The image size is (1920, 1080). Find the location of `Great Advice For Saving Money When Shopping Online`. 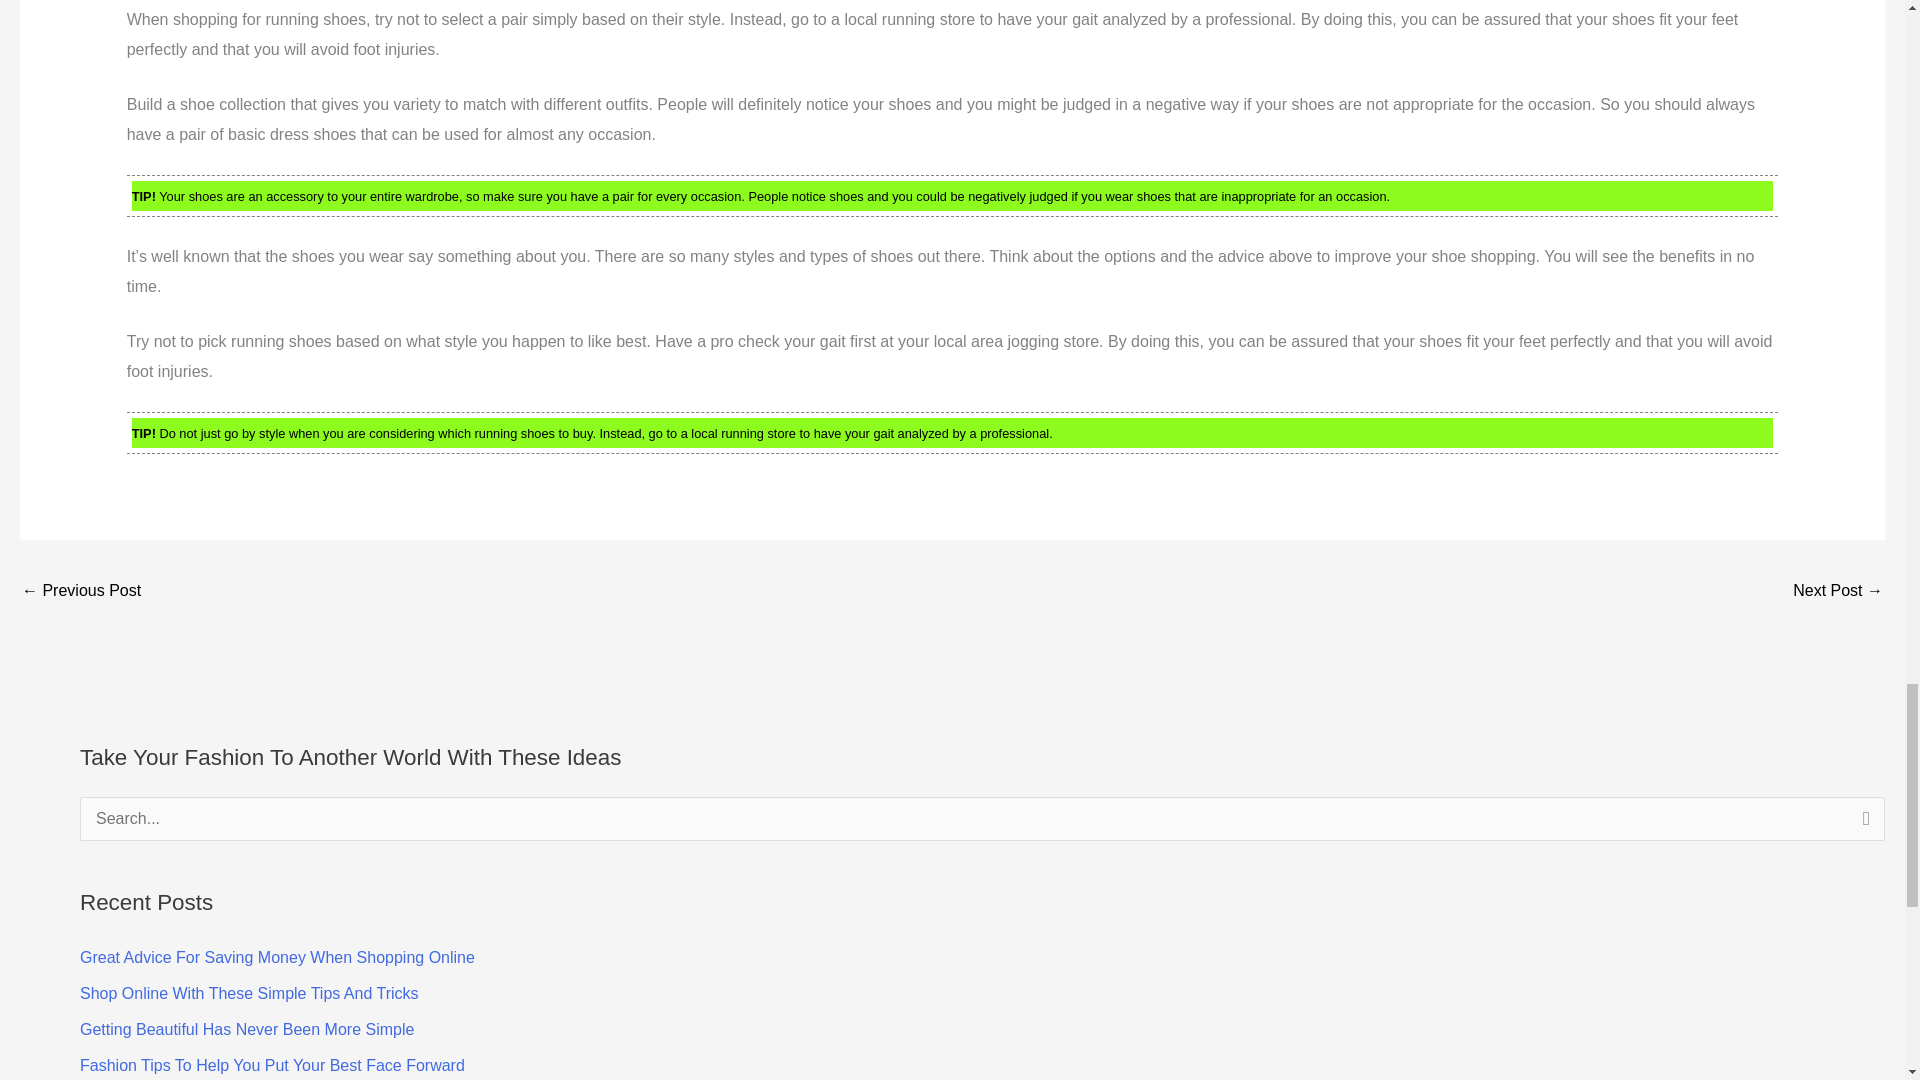

Great Advice For Saving Money When Shopping Online is located at coordinates (277, 957).